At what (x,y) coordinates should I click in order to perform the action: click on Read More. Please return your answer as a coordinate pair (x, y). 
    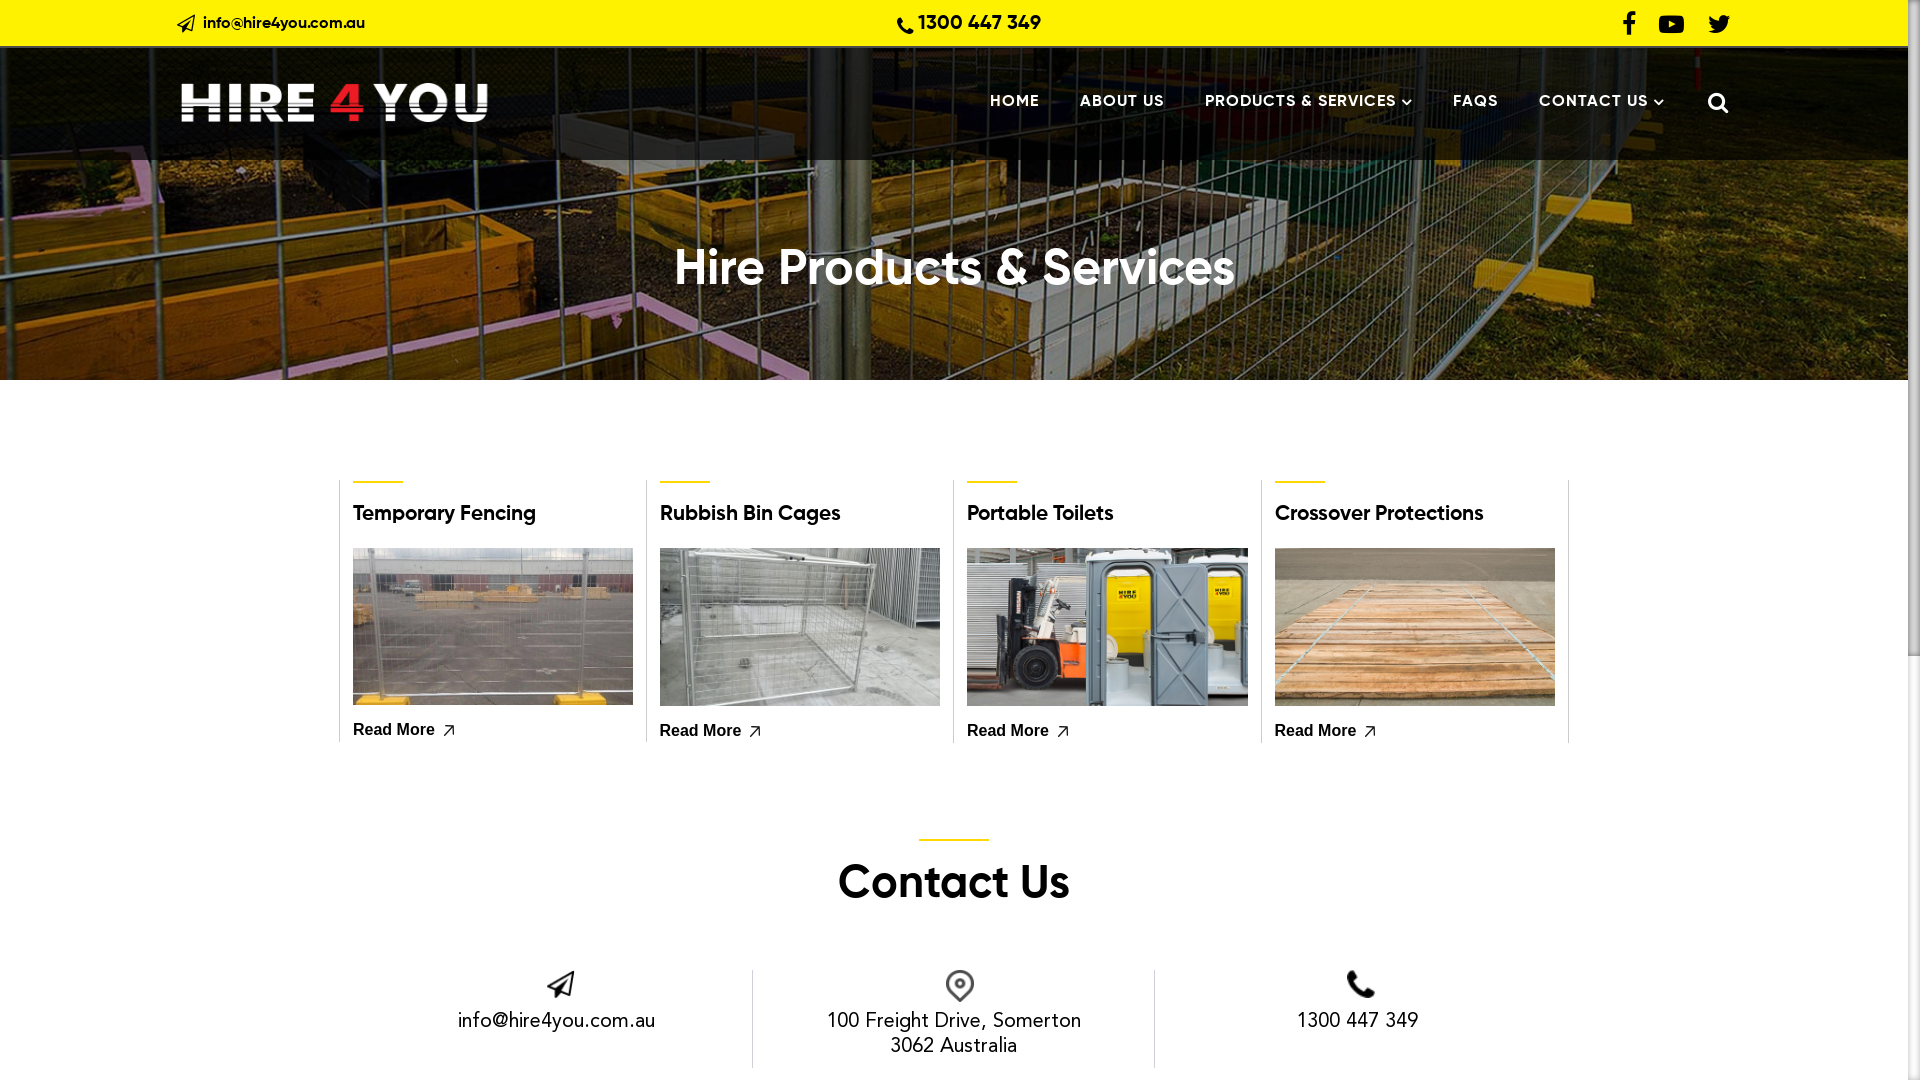
    Looking at the image, I should click on (1008, 730).